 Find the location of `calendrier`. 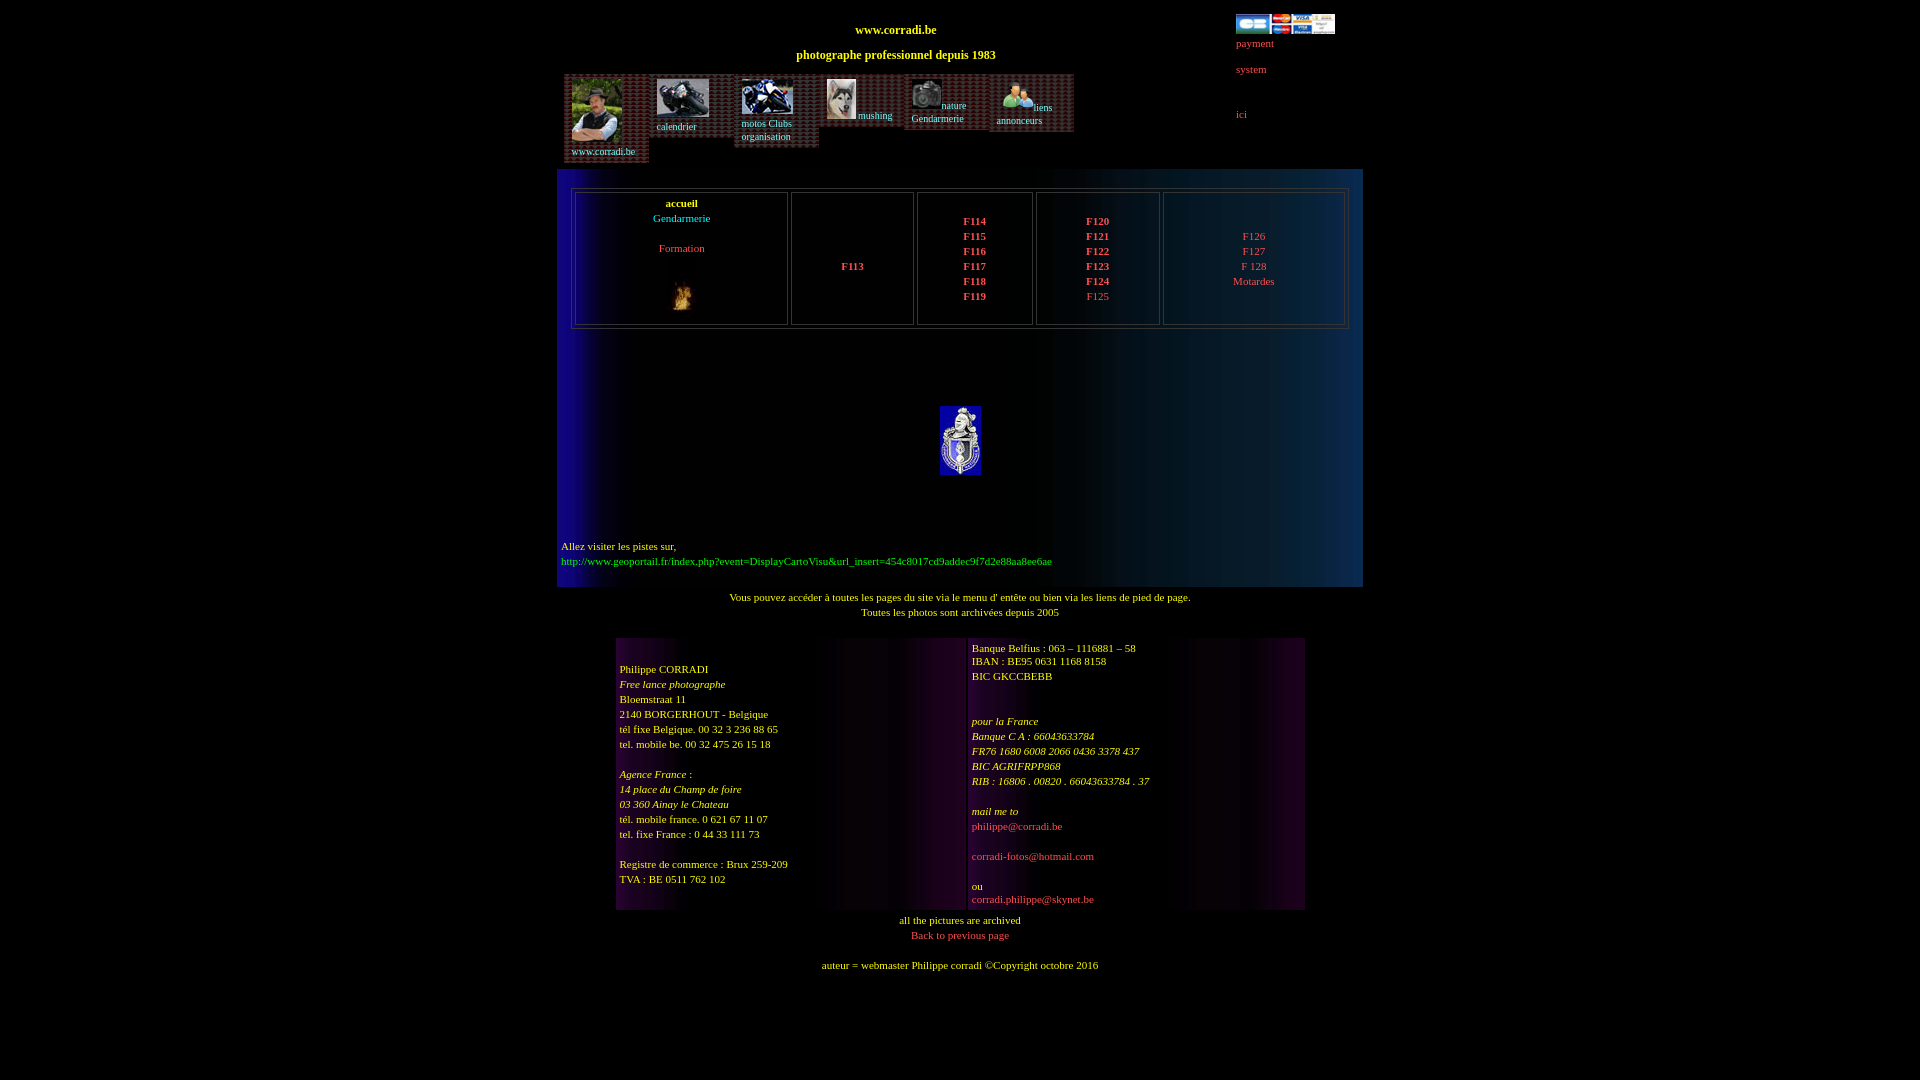

calendrier is located at coordinates (692, 106).